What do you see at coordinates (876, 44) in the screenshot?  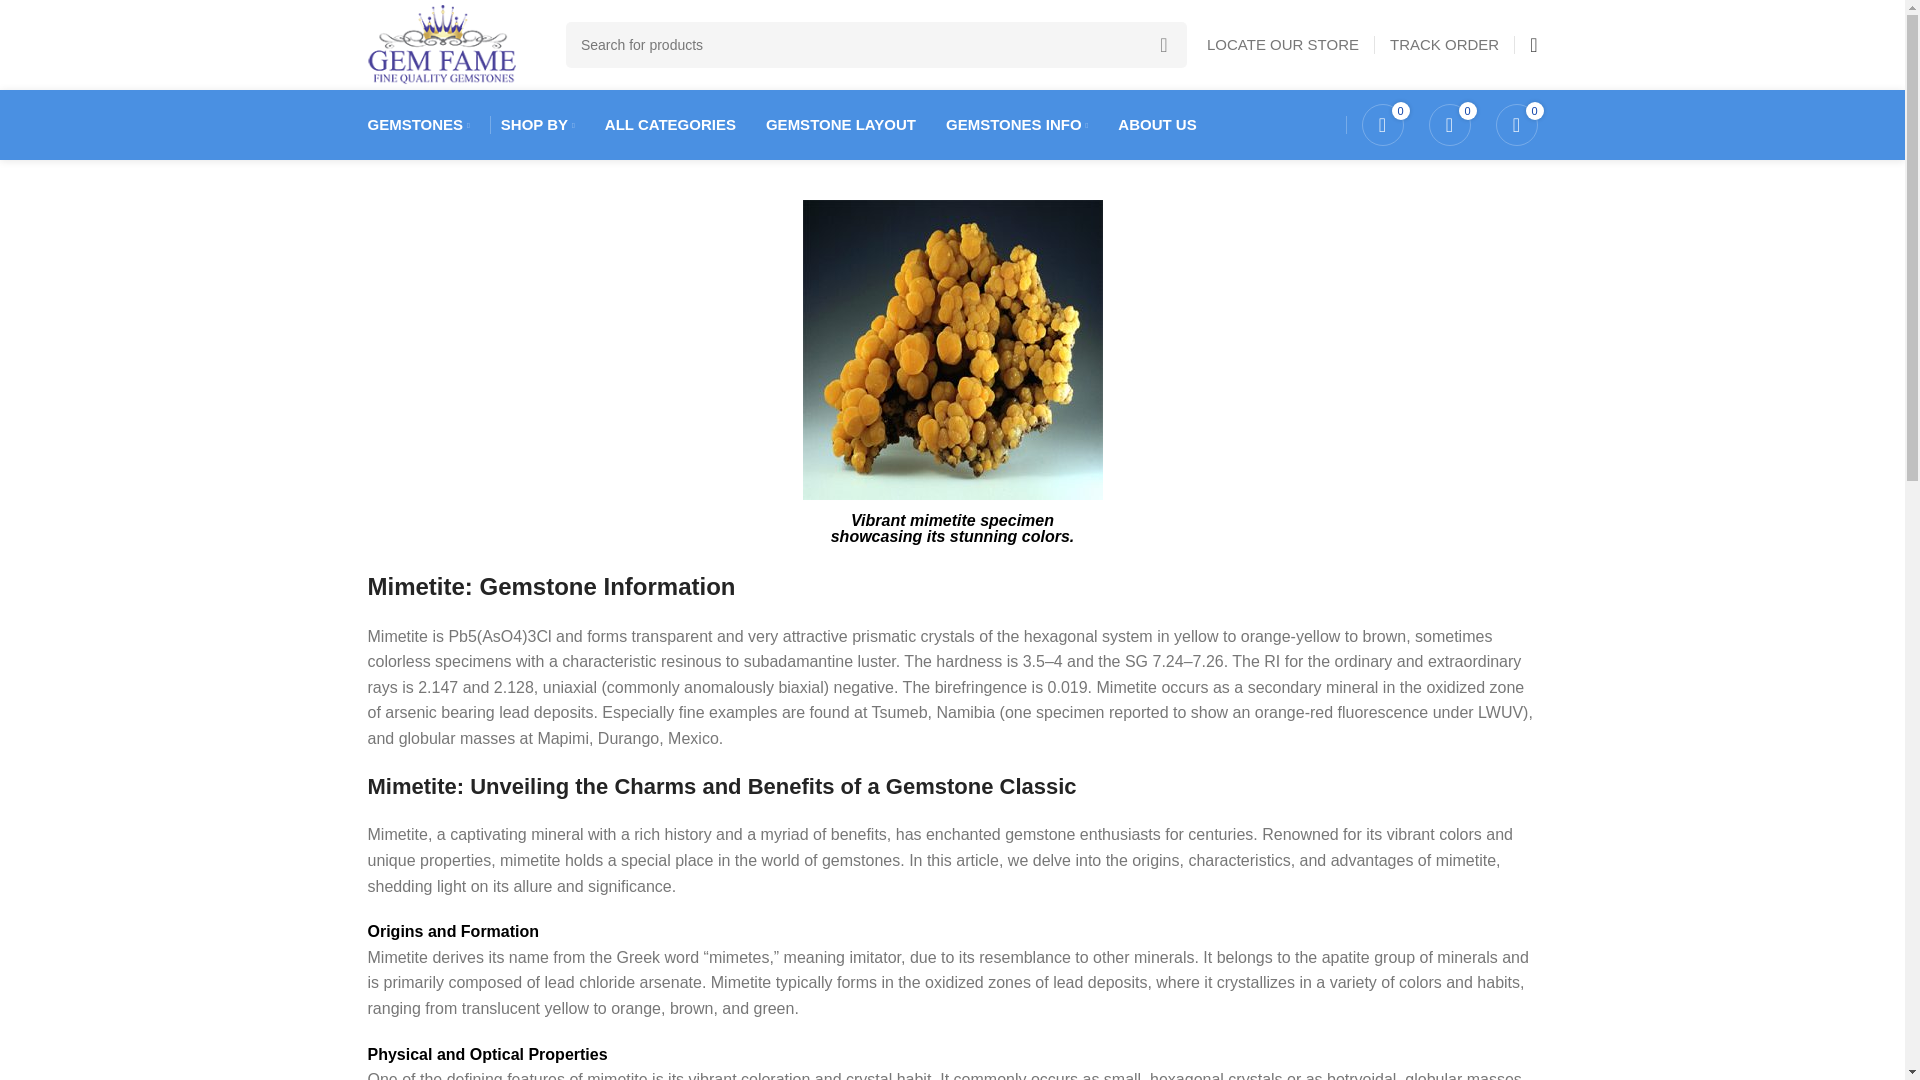 I see `Search for products` at bounding box center [876, 44].